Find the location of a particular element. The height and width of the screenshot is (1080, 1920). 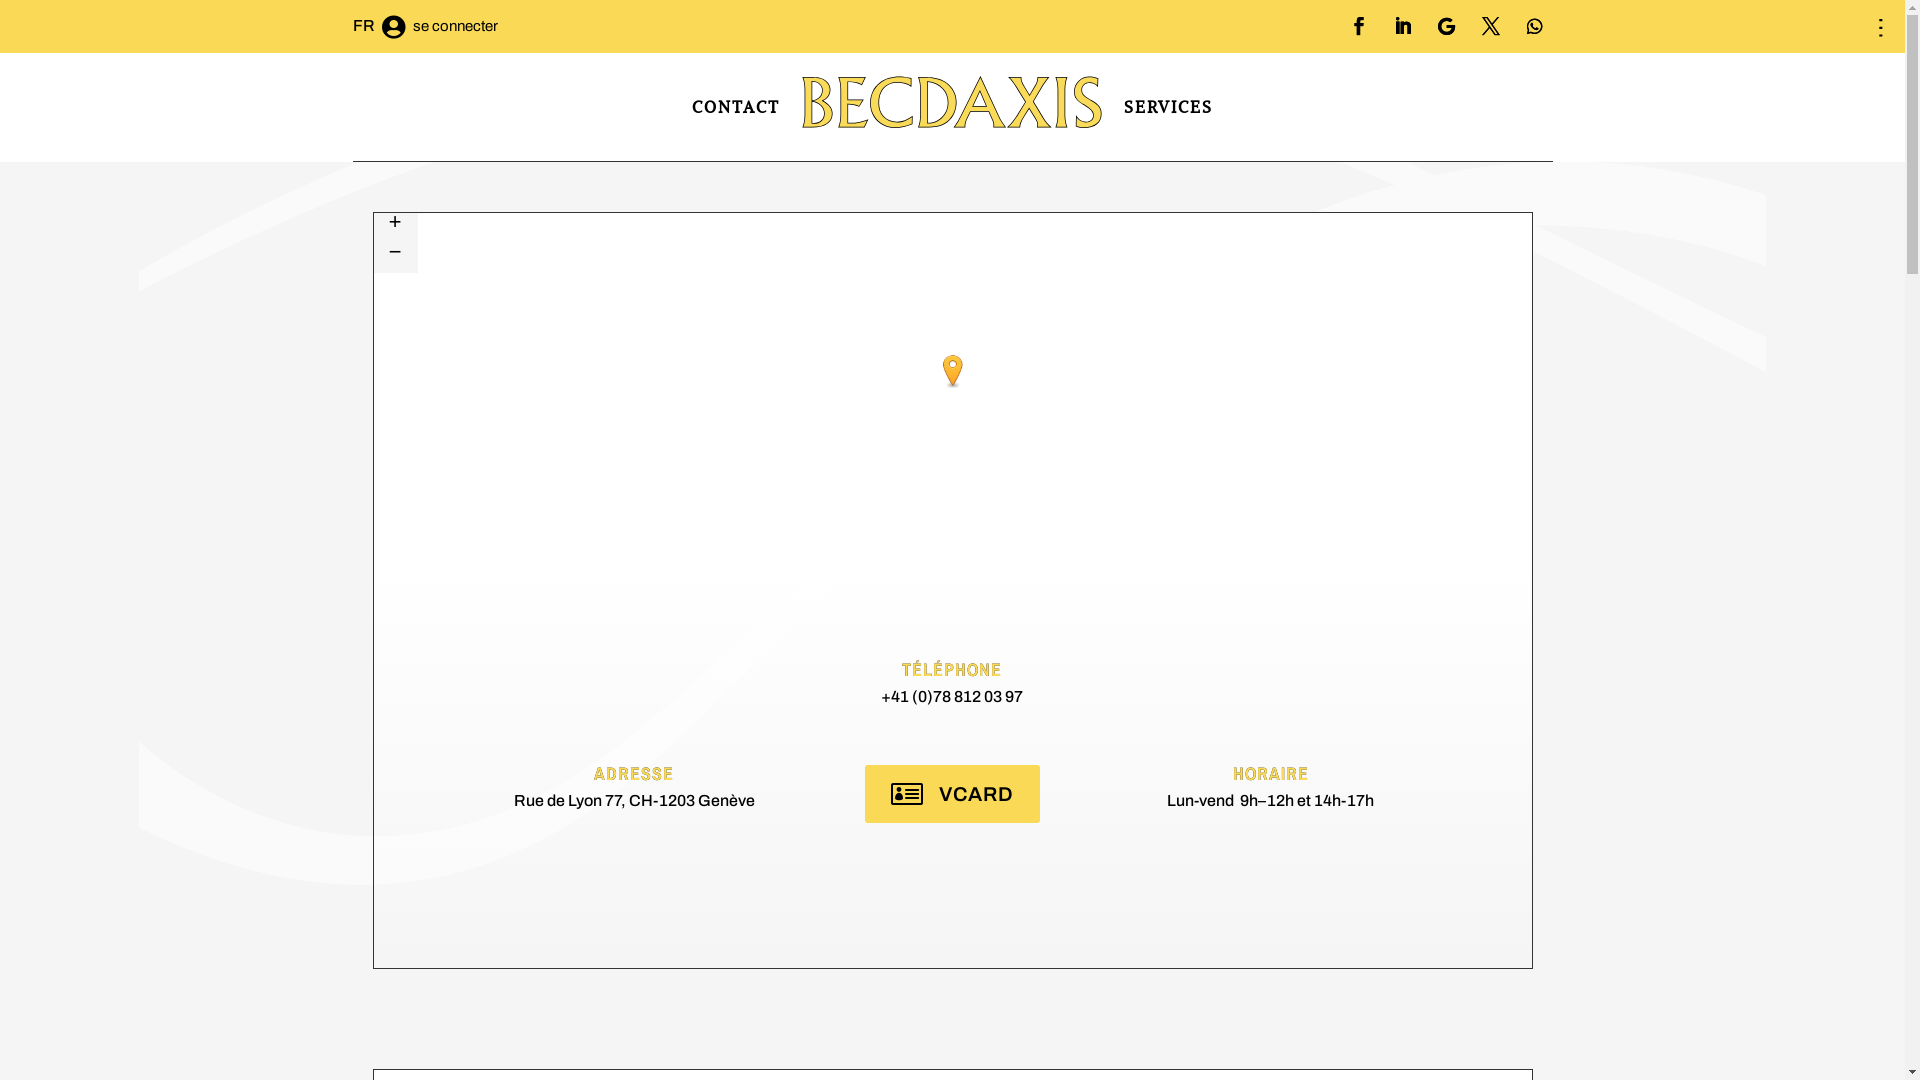

Suivez sur LinkedIn is located at coordinates (1402, 26).